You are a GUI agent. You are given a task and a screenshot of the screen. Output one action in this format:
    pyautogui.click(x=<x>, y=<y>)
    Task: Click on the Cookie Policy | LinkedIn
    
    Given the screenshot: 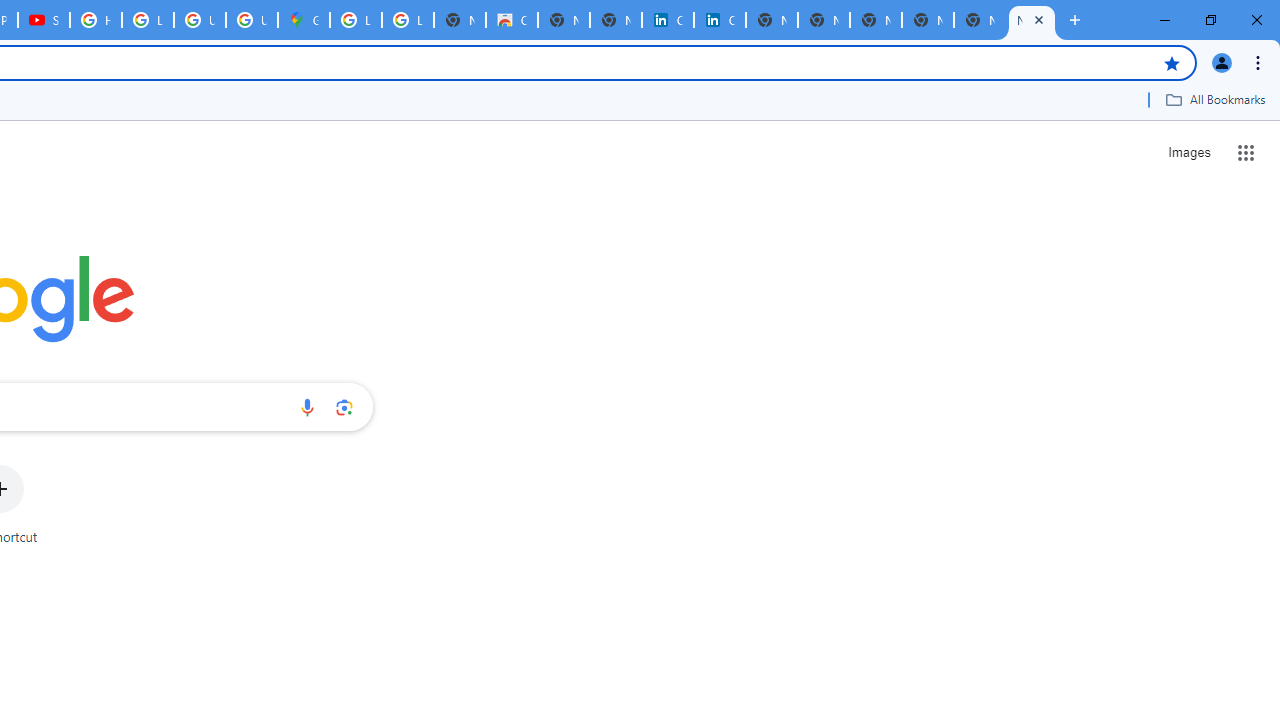 What is the action you would take?
    pyautogui.click(x=668, y=20)
    